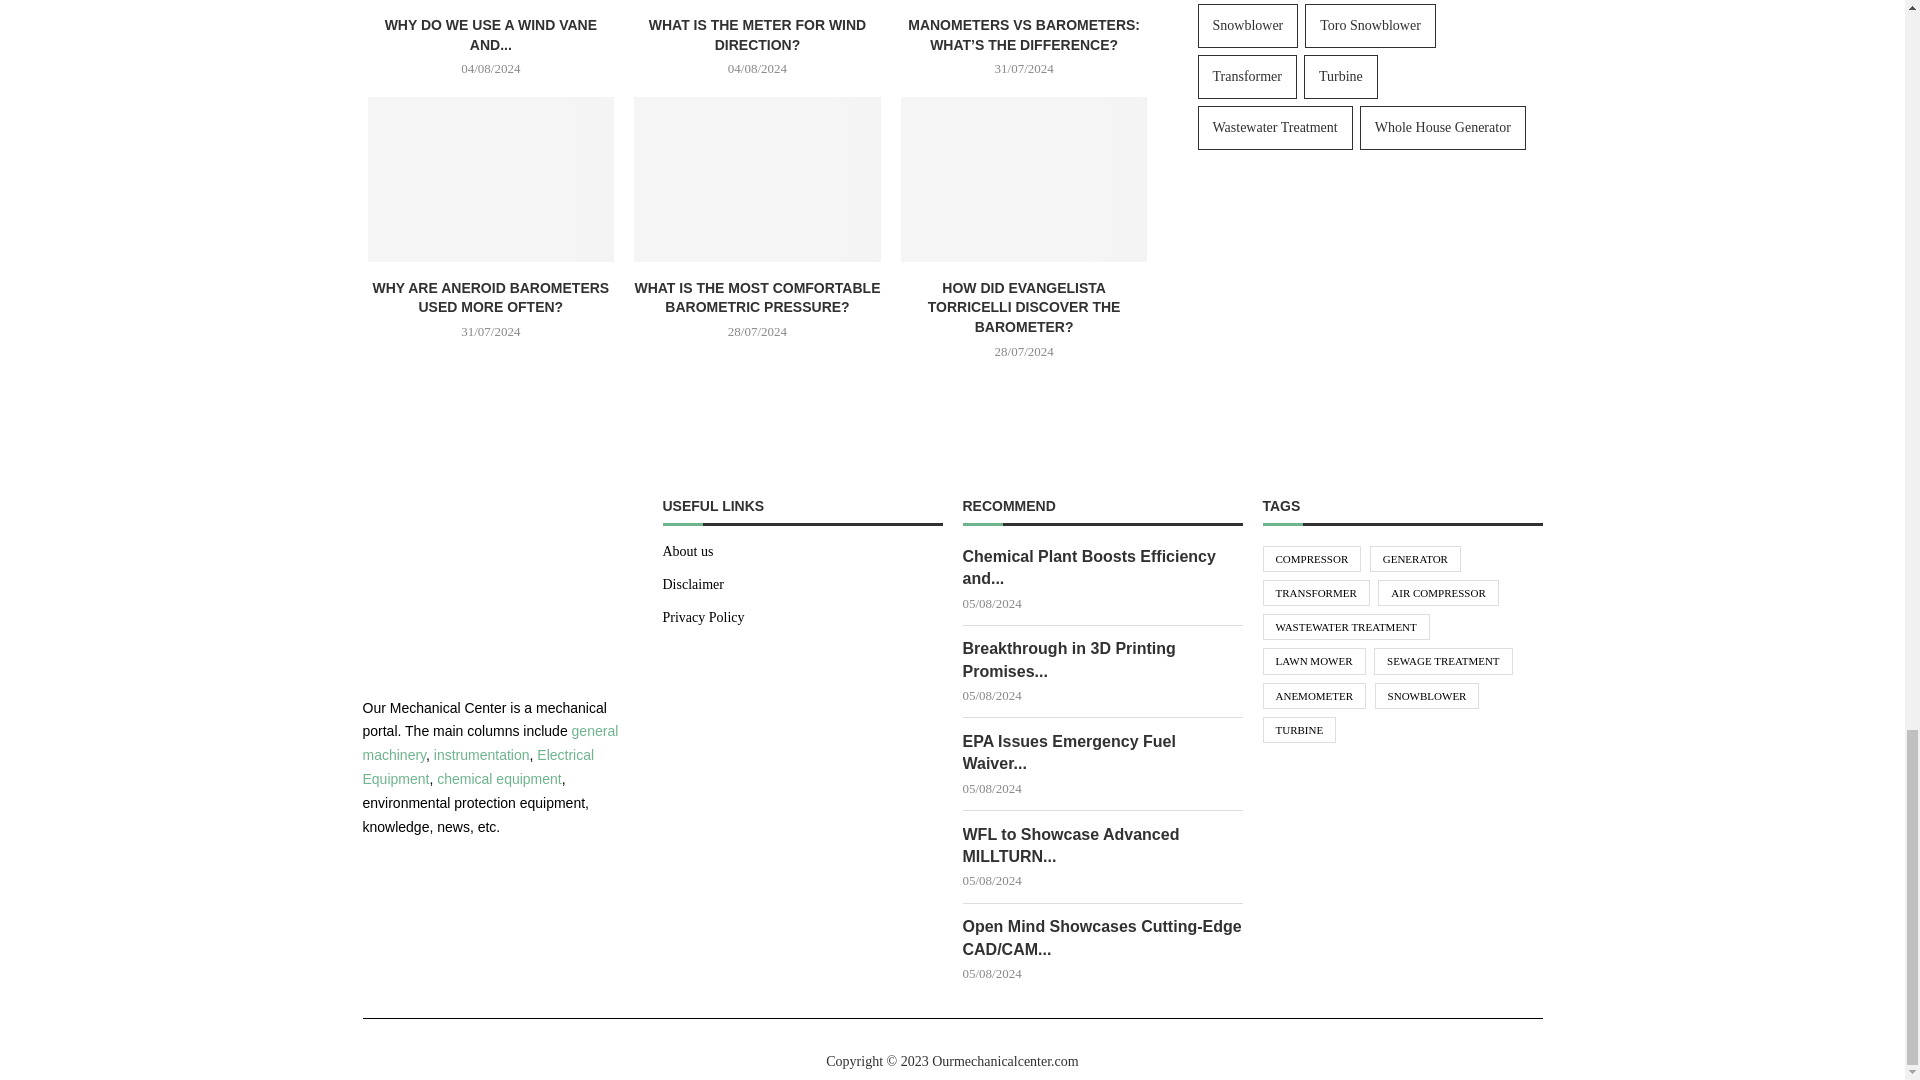  What do you see at coordinates (757, 179) in the screenshot?
I see `What Is The Most Comfortable Barometric Pressure?` at bounding box center [757, 179].